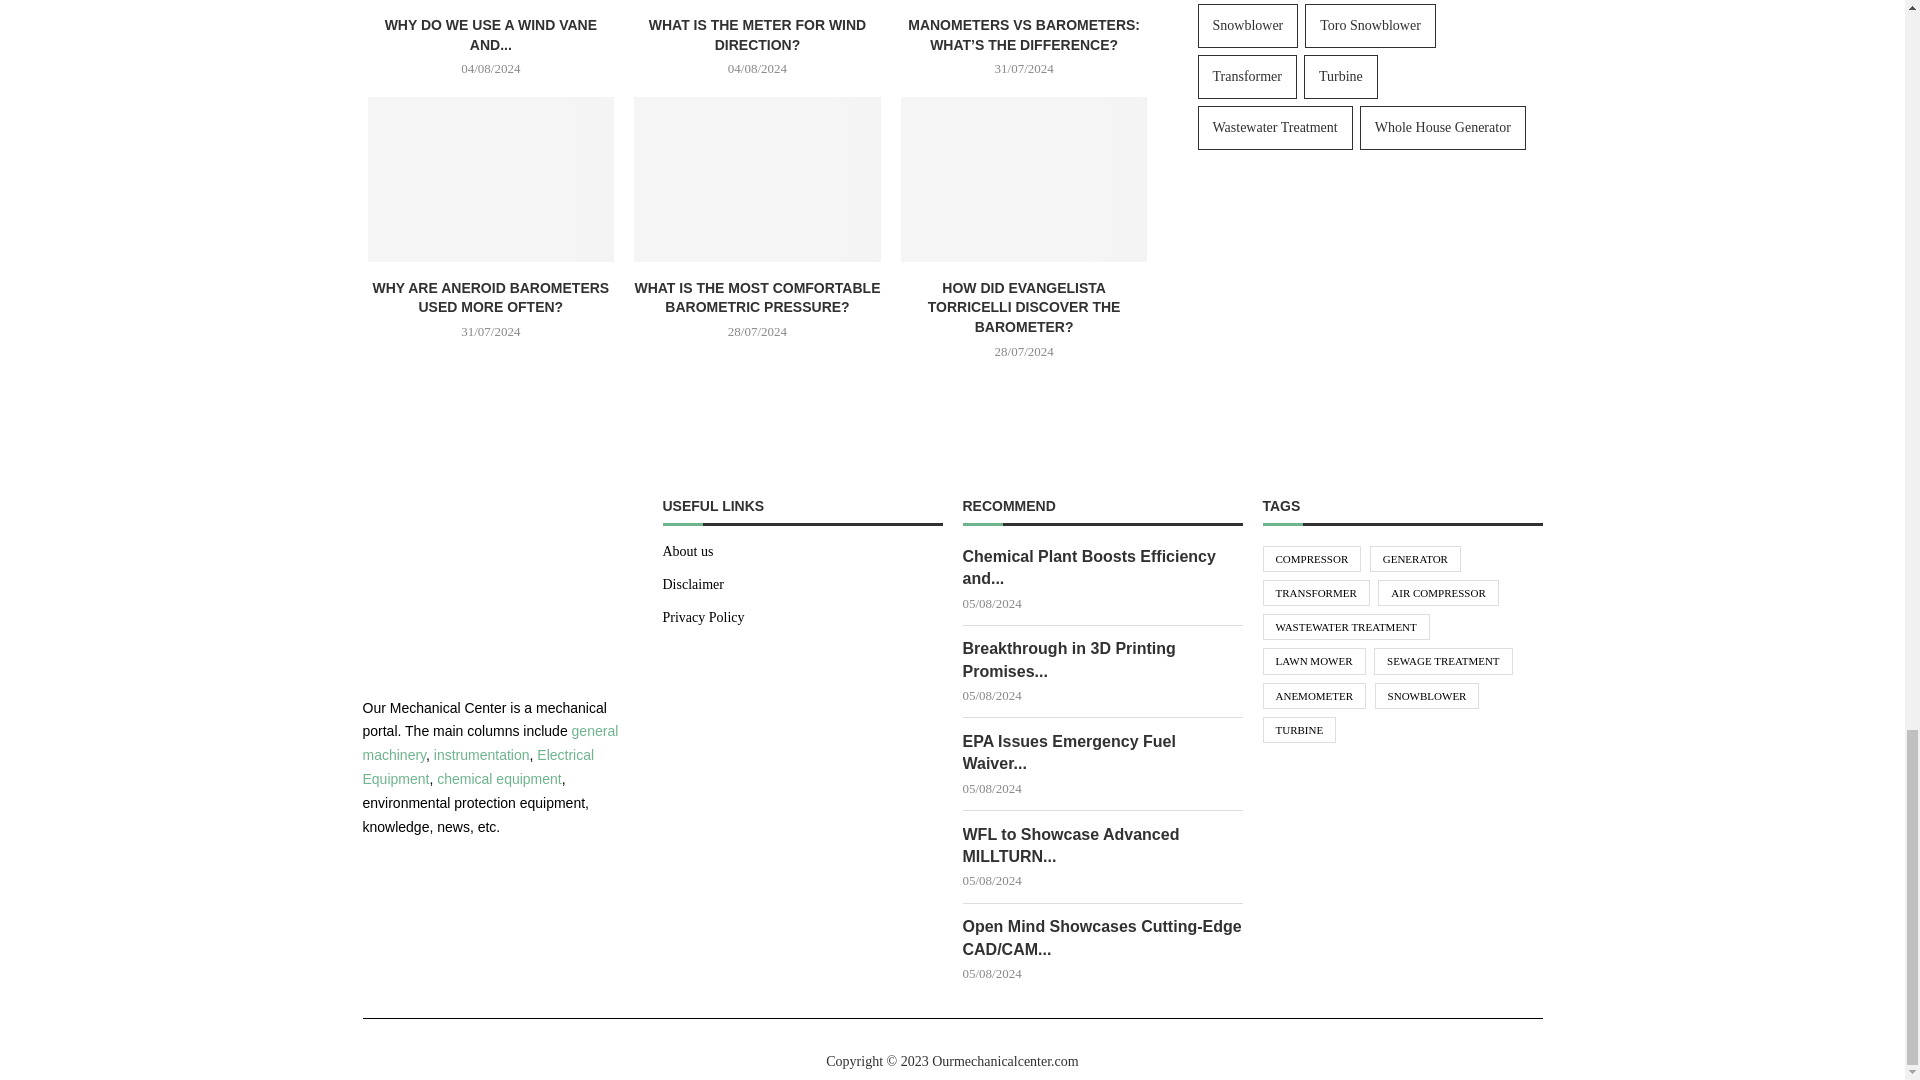  What do you see at coordinates (757, 179) in the screenshot?
I see `What Is The Most Comfortable Barometric Pressure?` at bounding box center [757, 179].